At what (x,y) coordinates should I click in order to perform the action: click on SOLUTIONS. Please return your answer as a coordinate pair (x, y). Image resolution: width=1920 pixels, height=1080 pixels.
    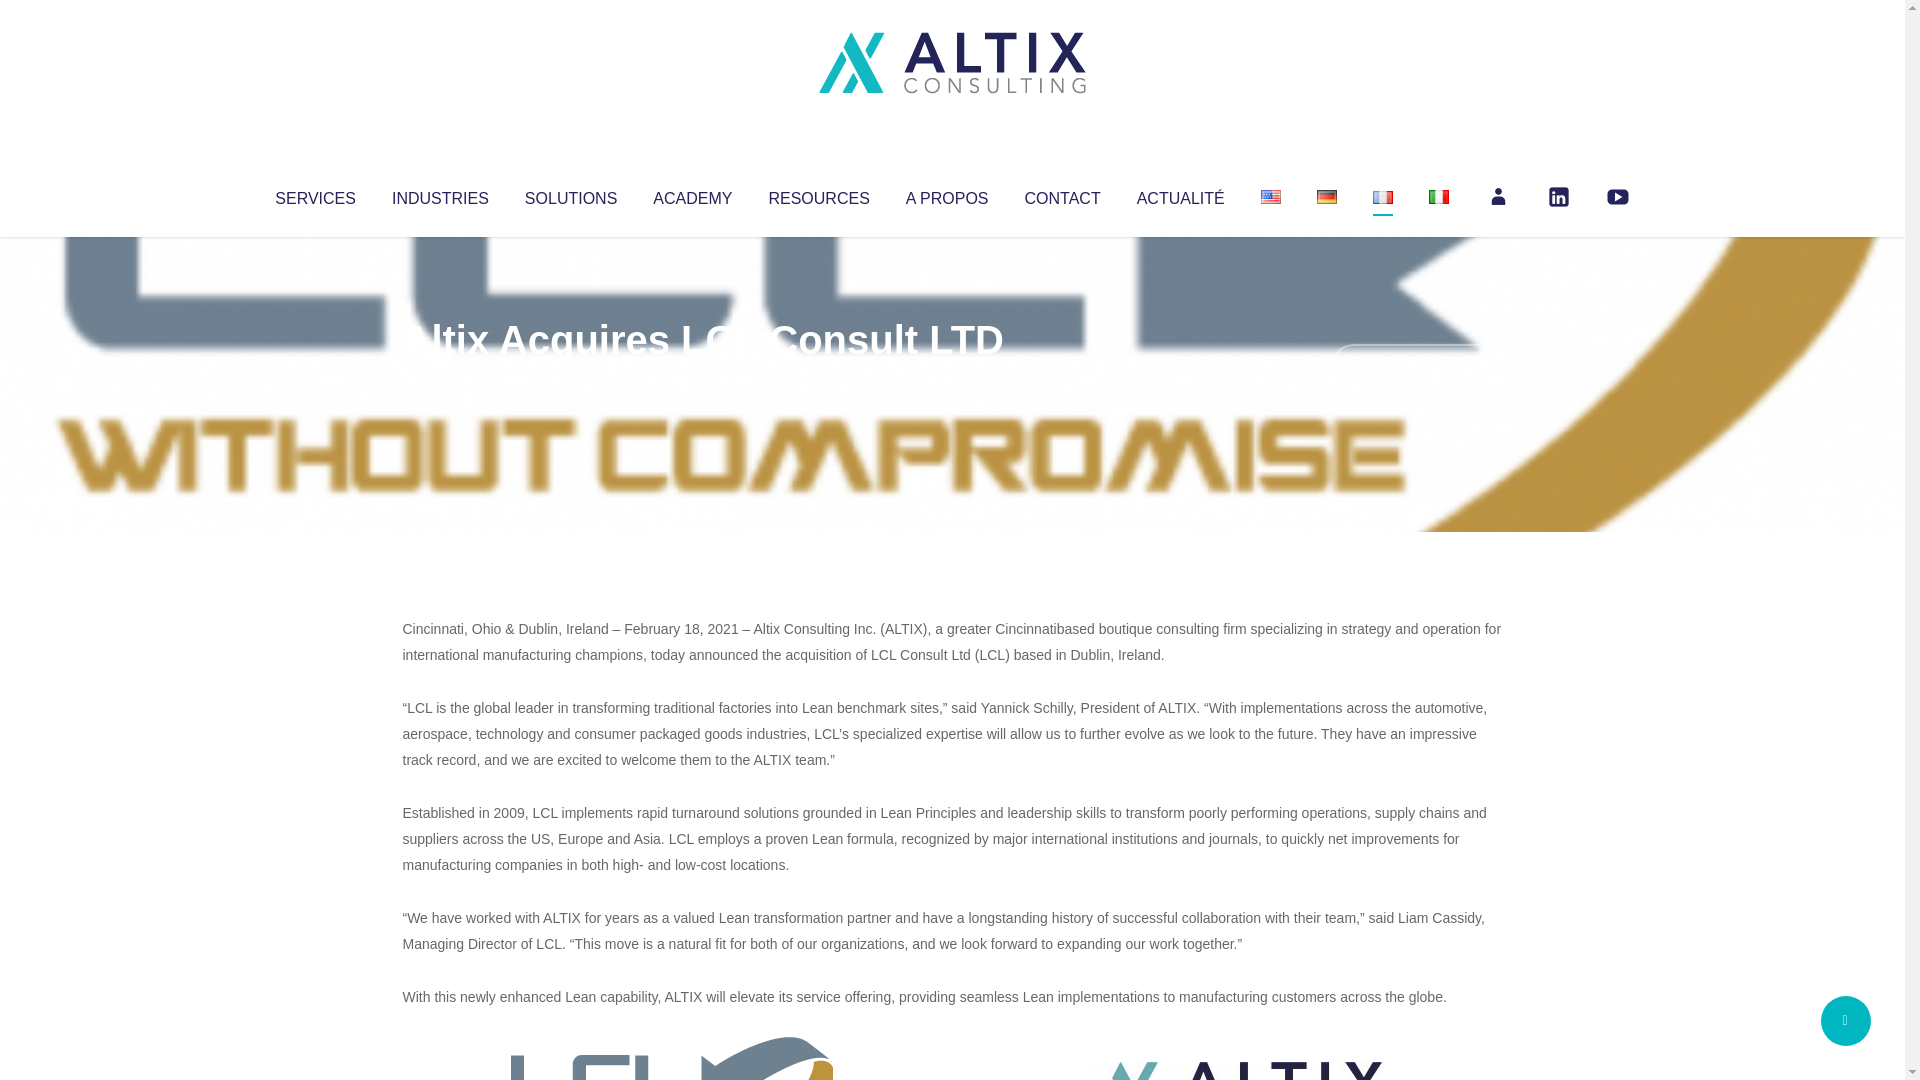
    Looking at the image, I should click on (570, 194).